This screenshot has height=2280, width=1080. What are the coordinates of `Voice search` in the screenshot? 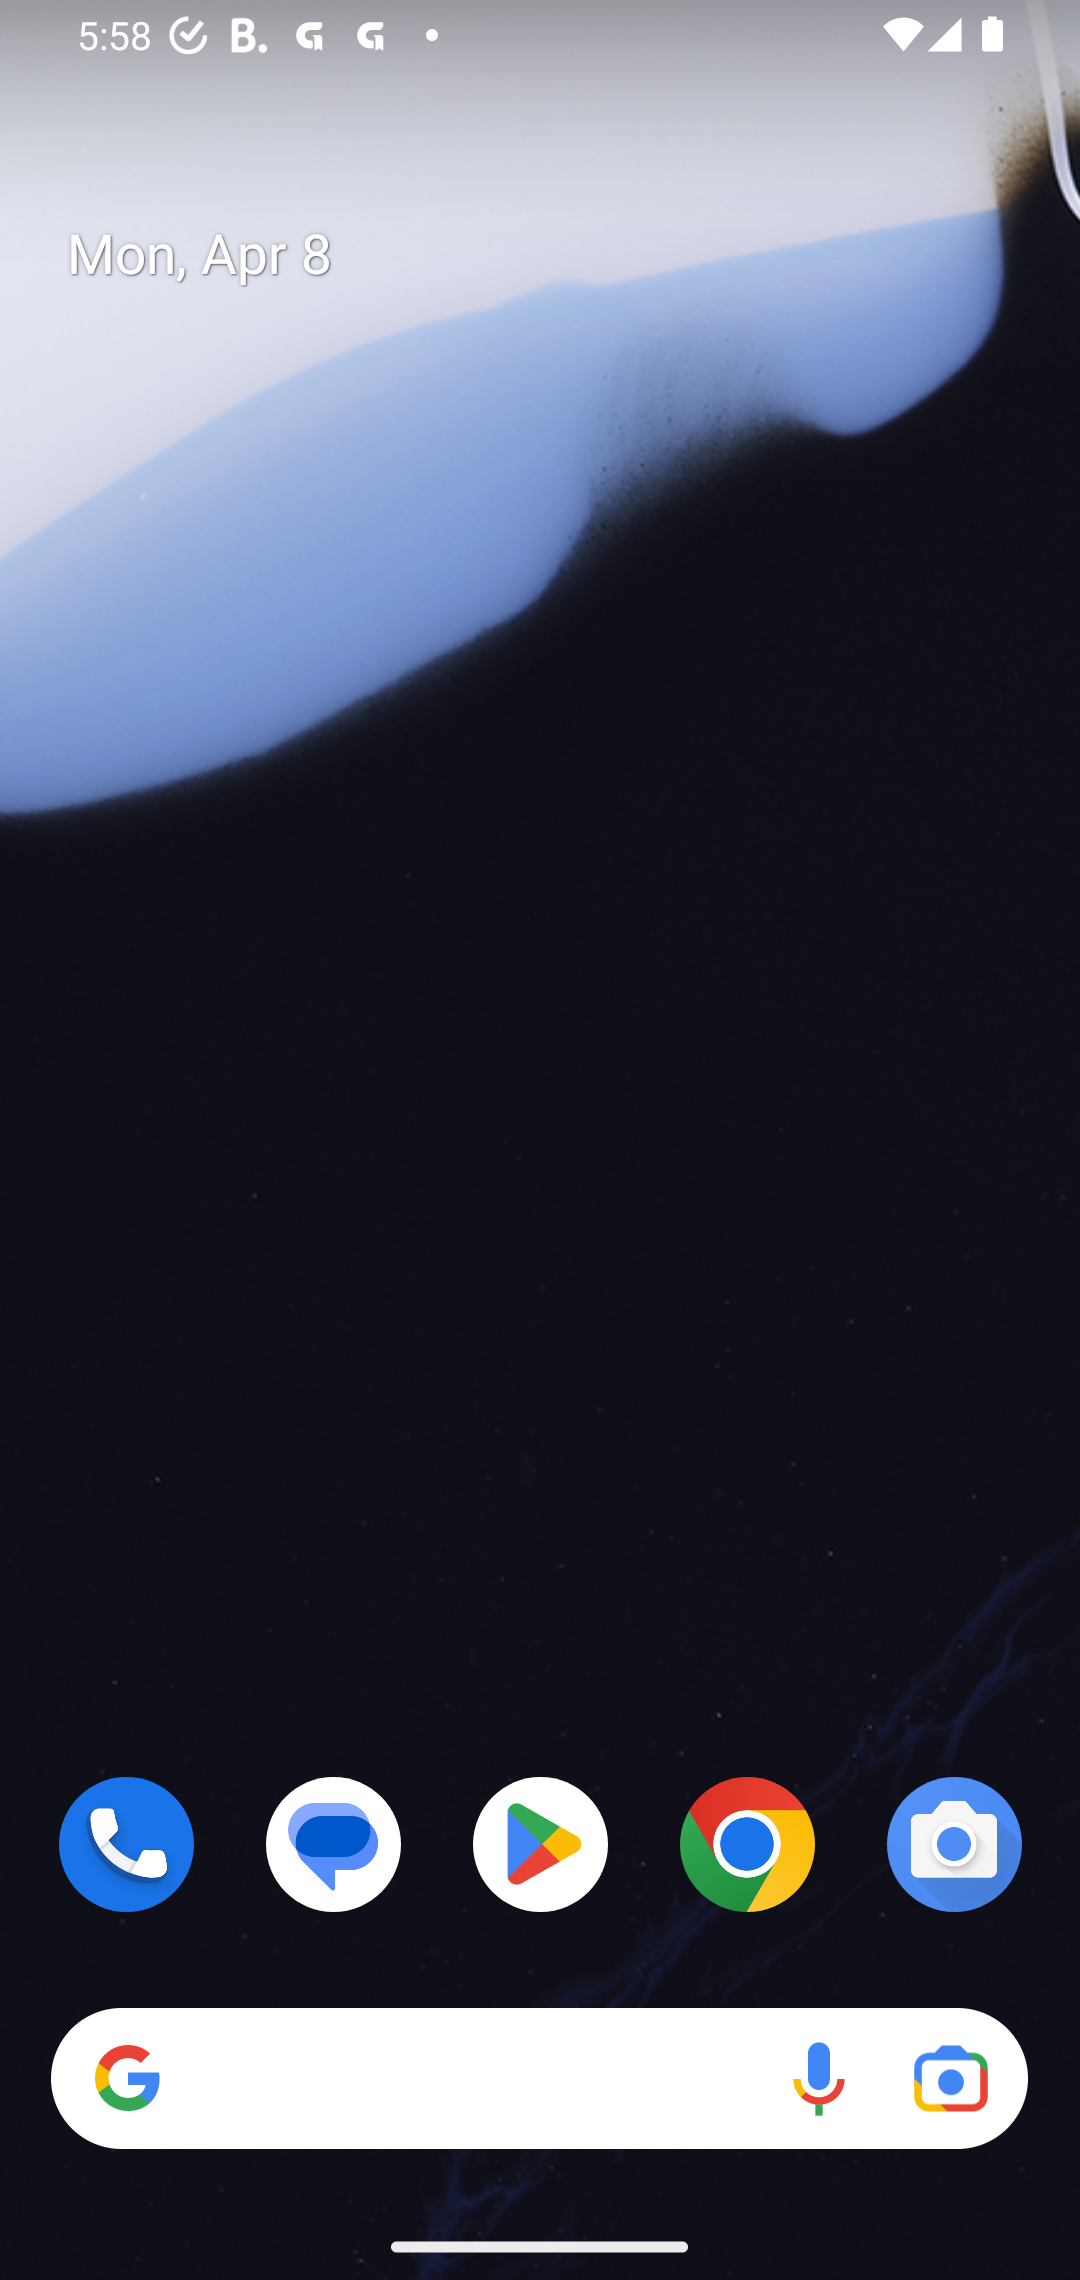 It's located at (818, 2079).